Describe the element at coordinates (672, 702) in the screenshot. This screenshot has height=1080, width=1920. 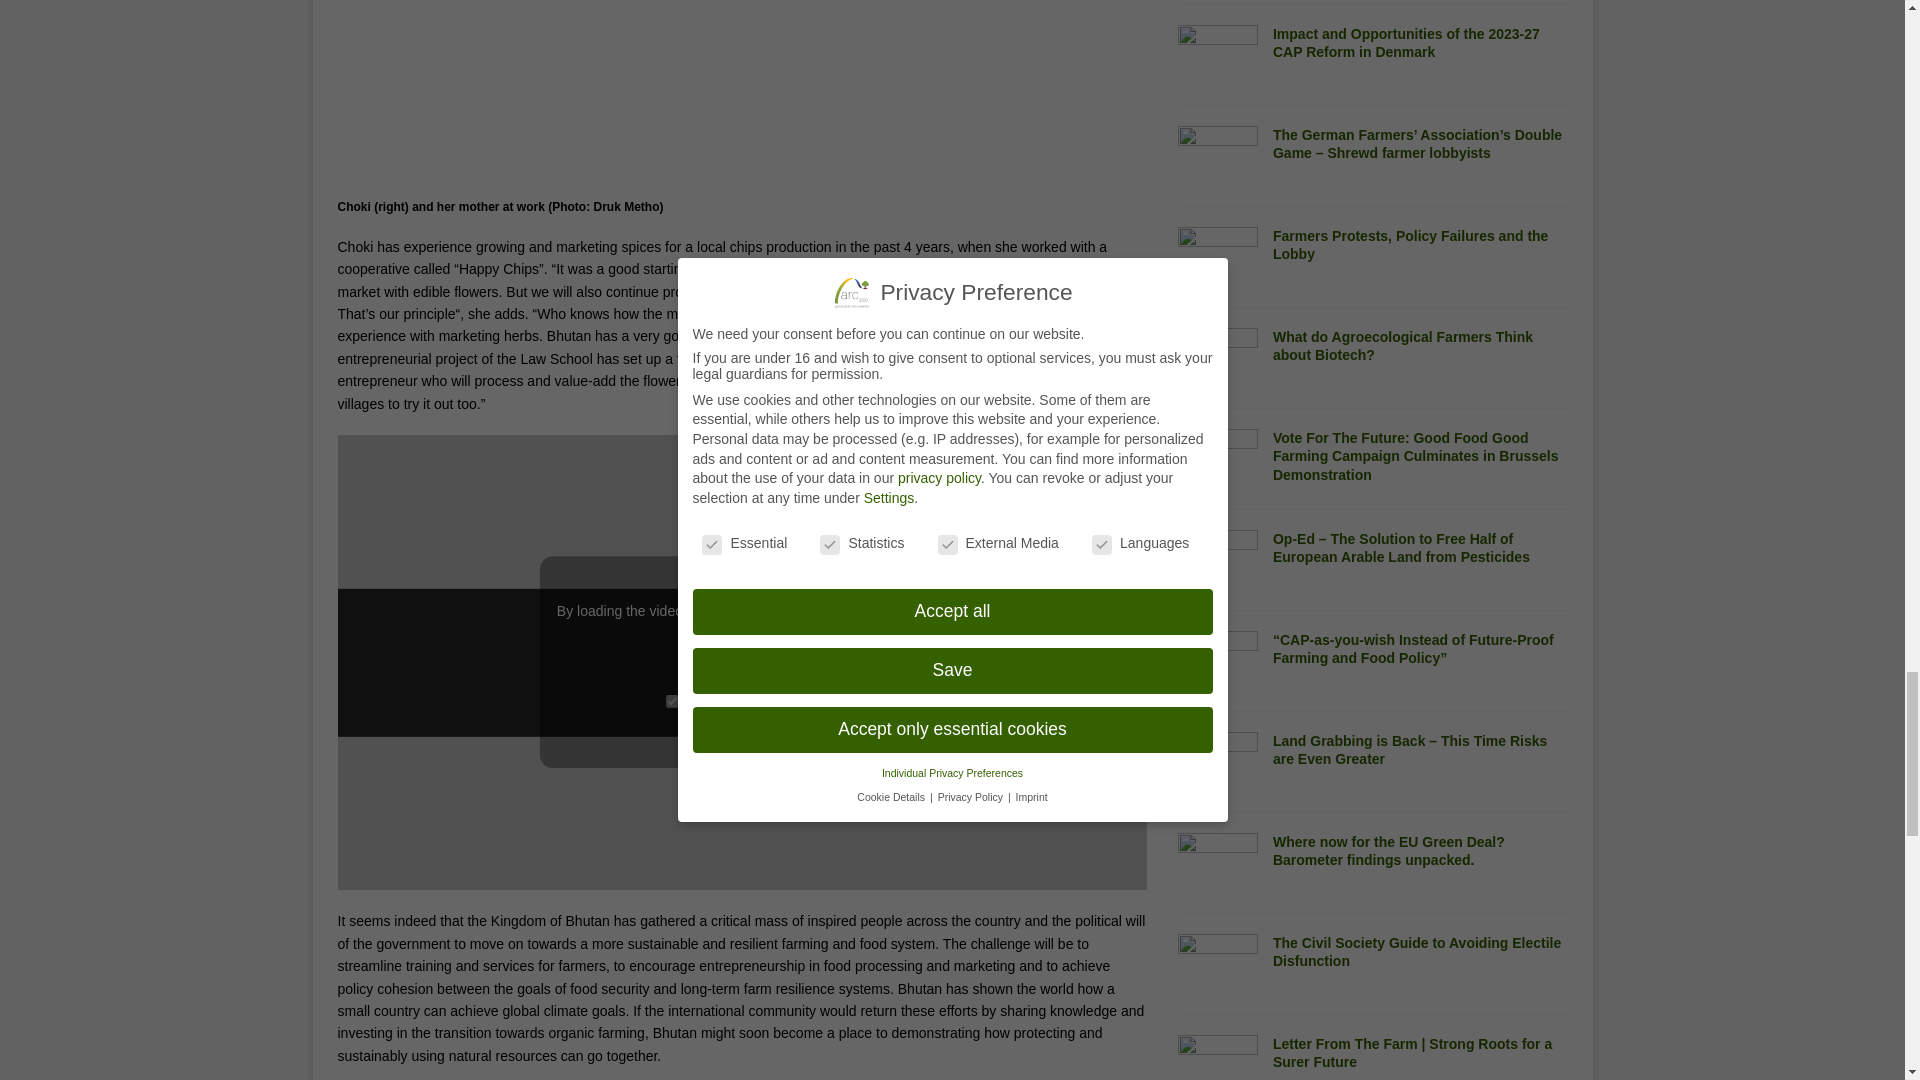
I see `1` at that location.